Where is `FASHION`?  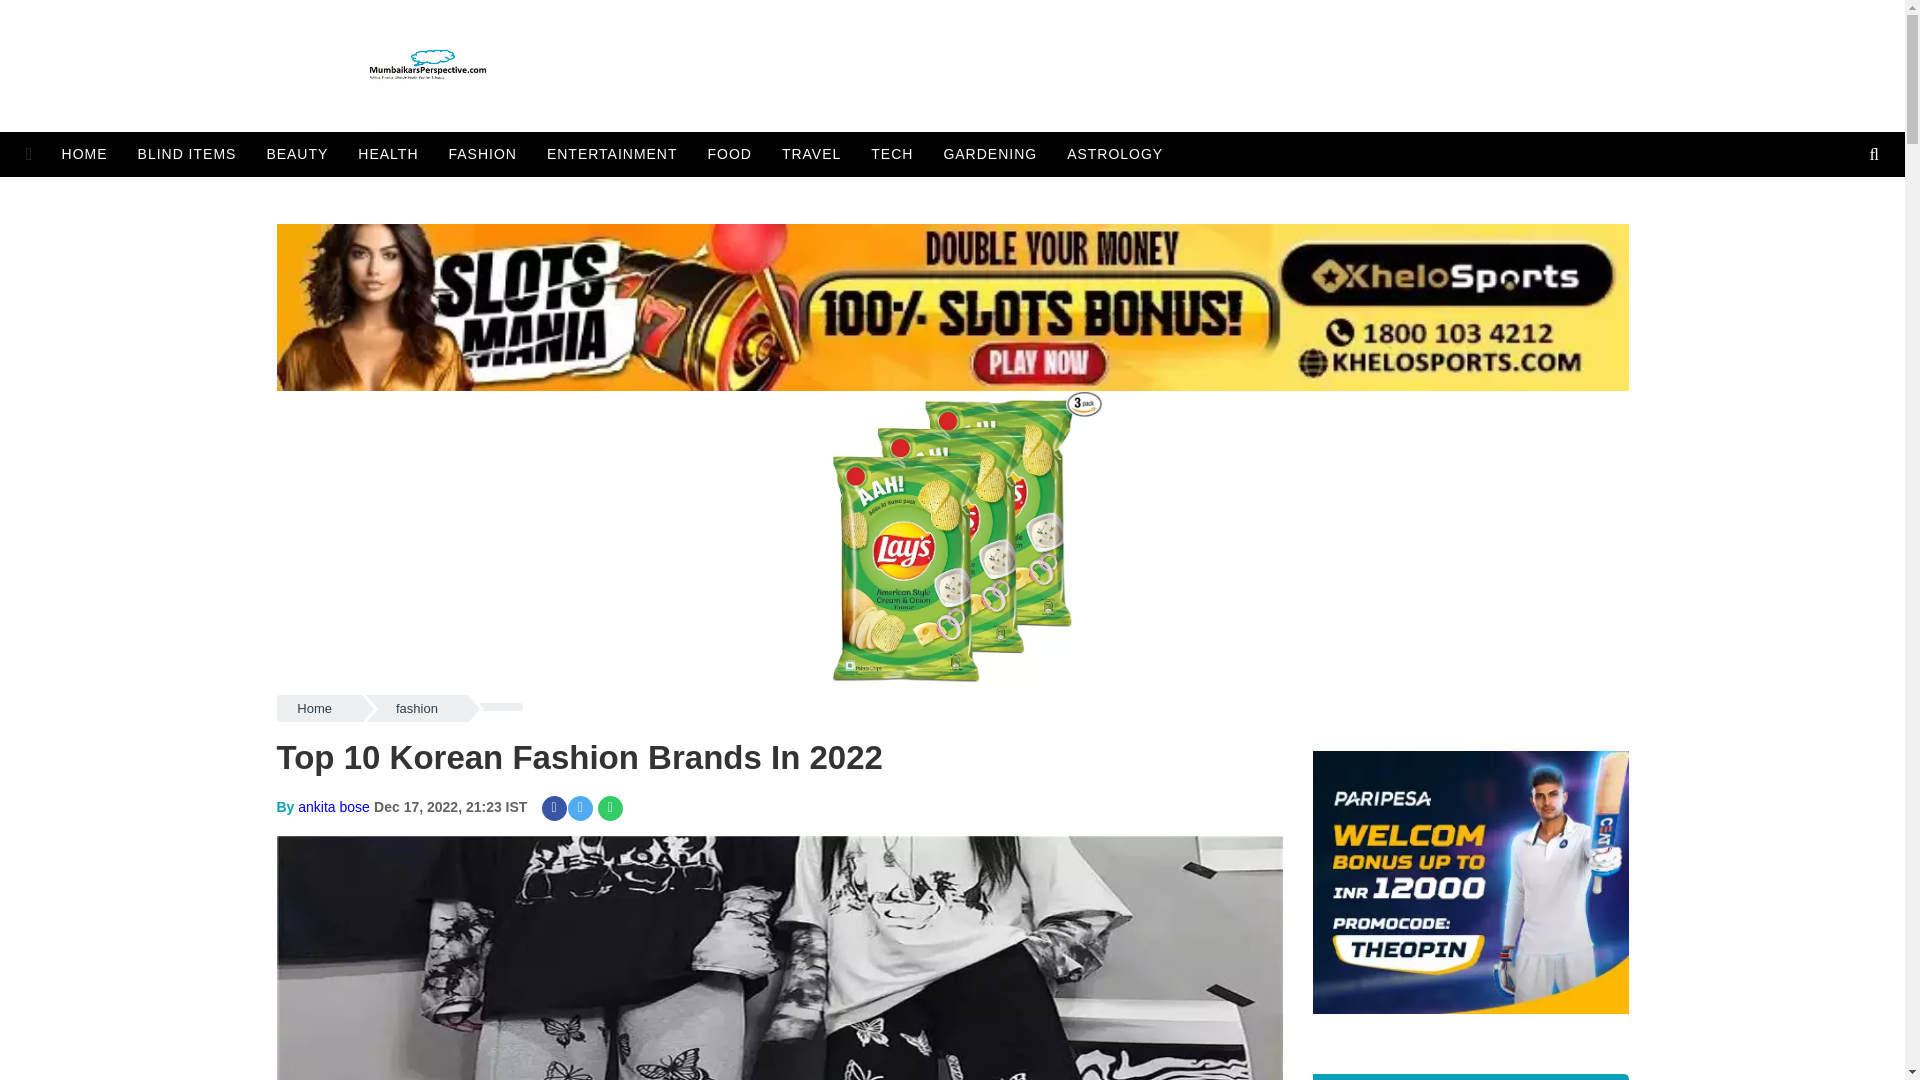 FASHION is located at coordinates (482, 154).